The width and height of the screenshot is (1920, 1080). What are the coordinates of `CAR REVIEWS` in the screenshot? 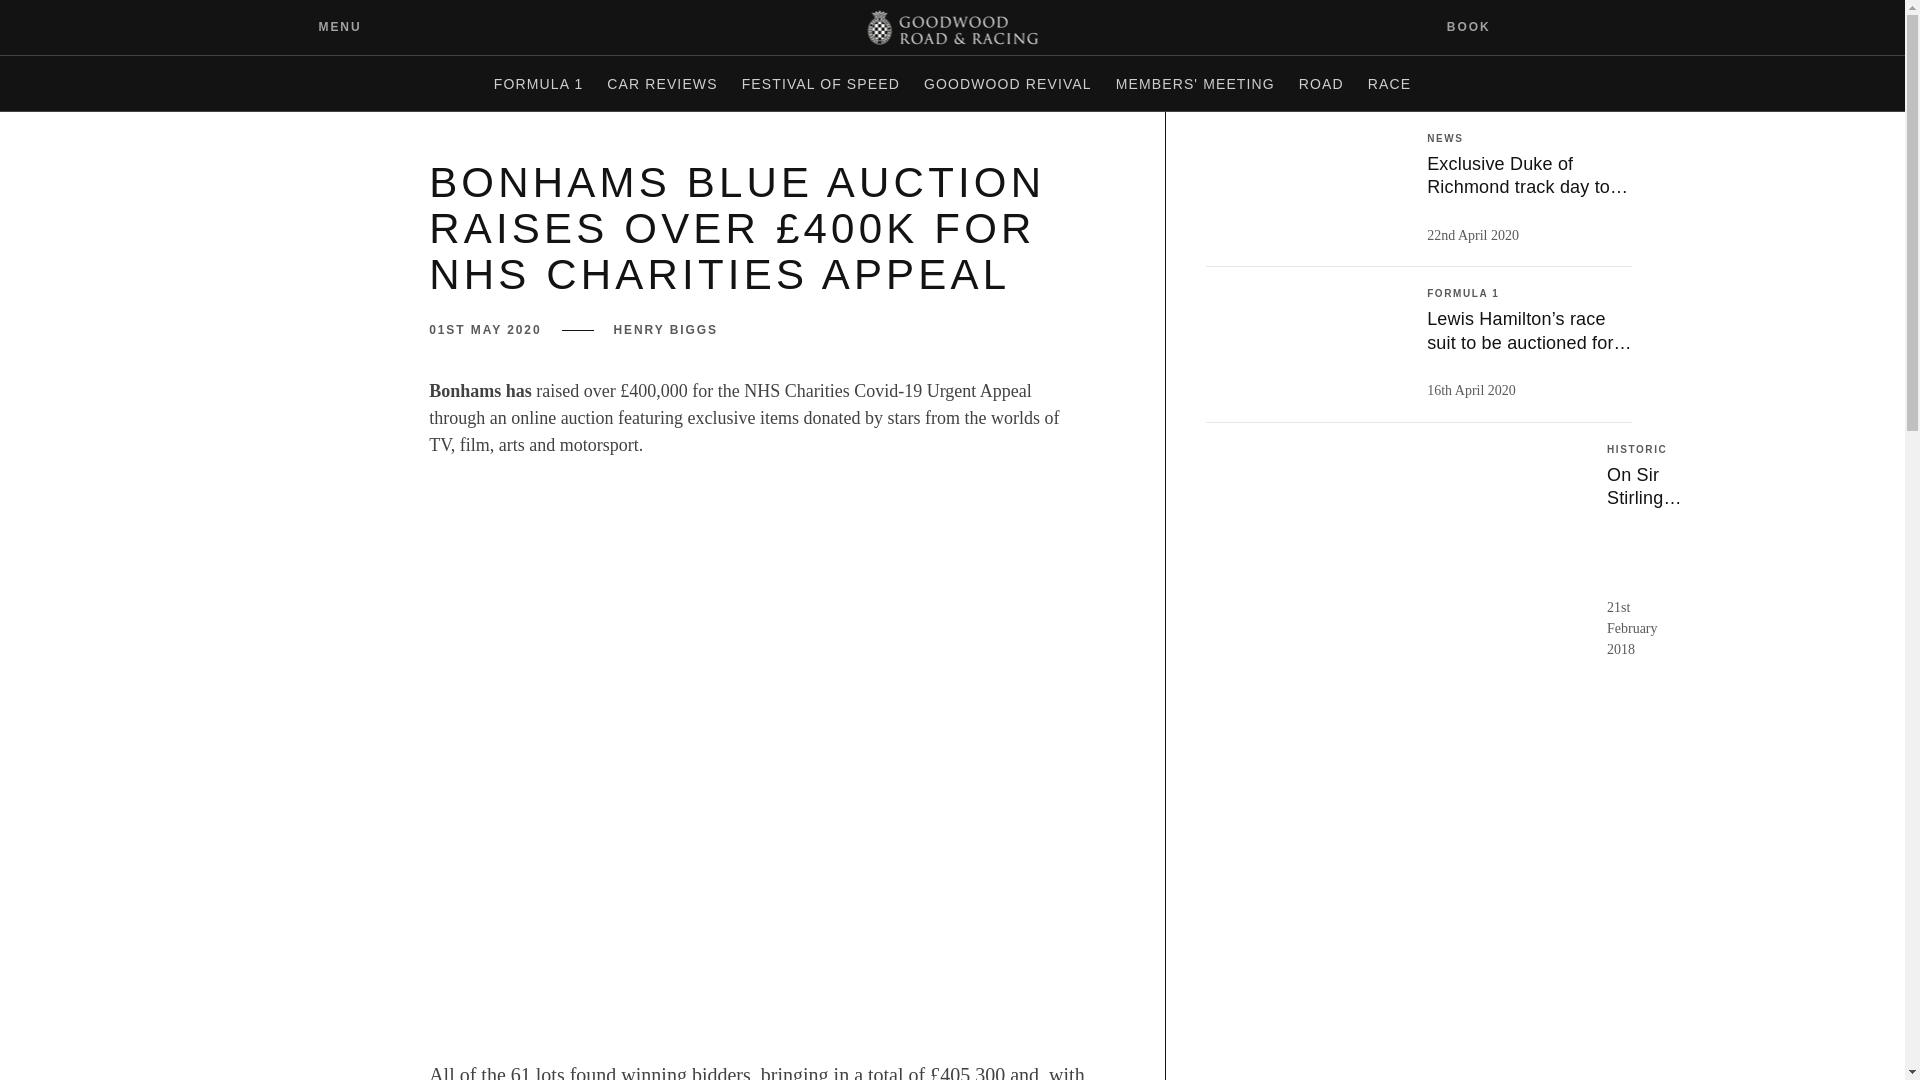 It's located at (662, 84).